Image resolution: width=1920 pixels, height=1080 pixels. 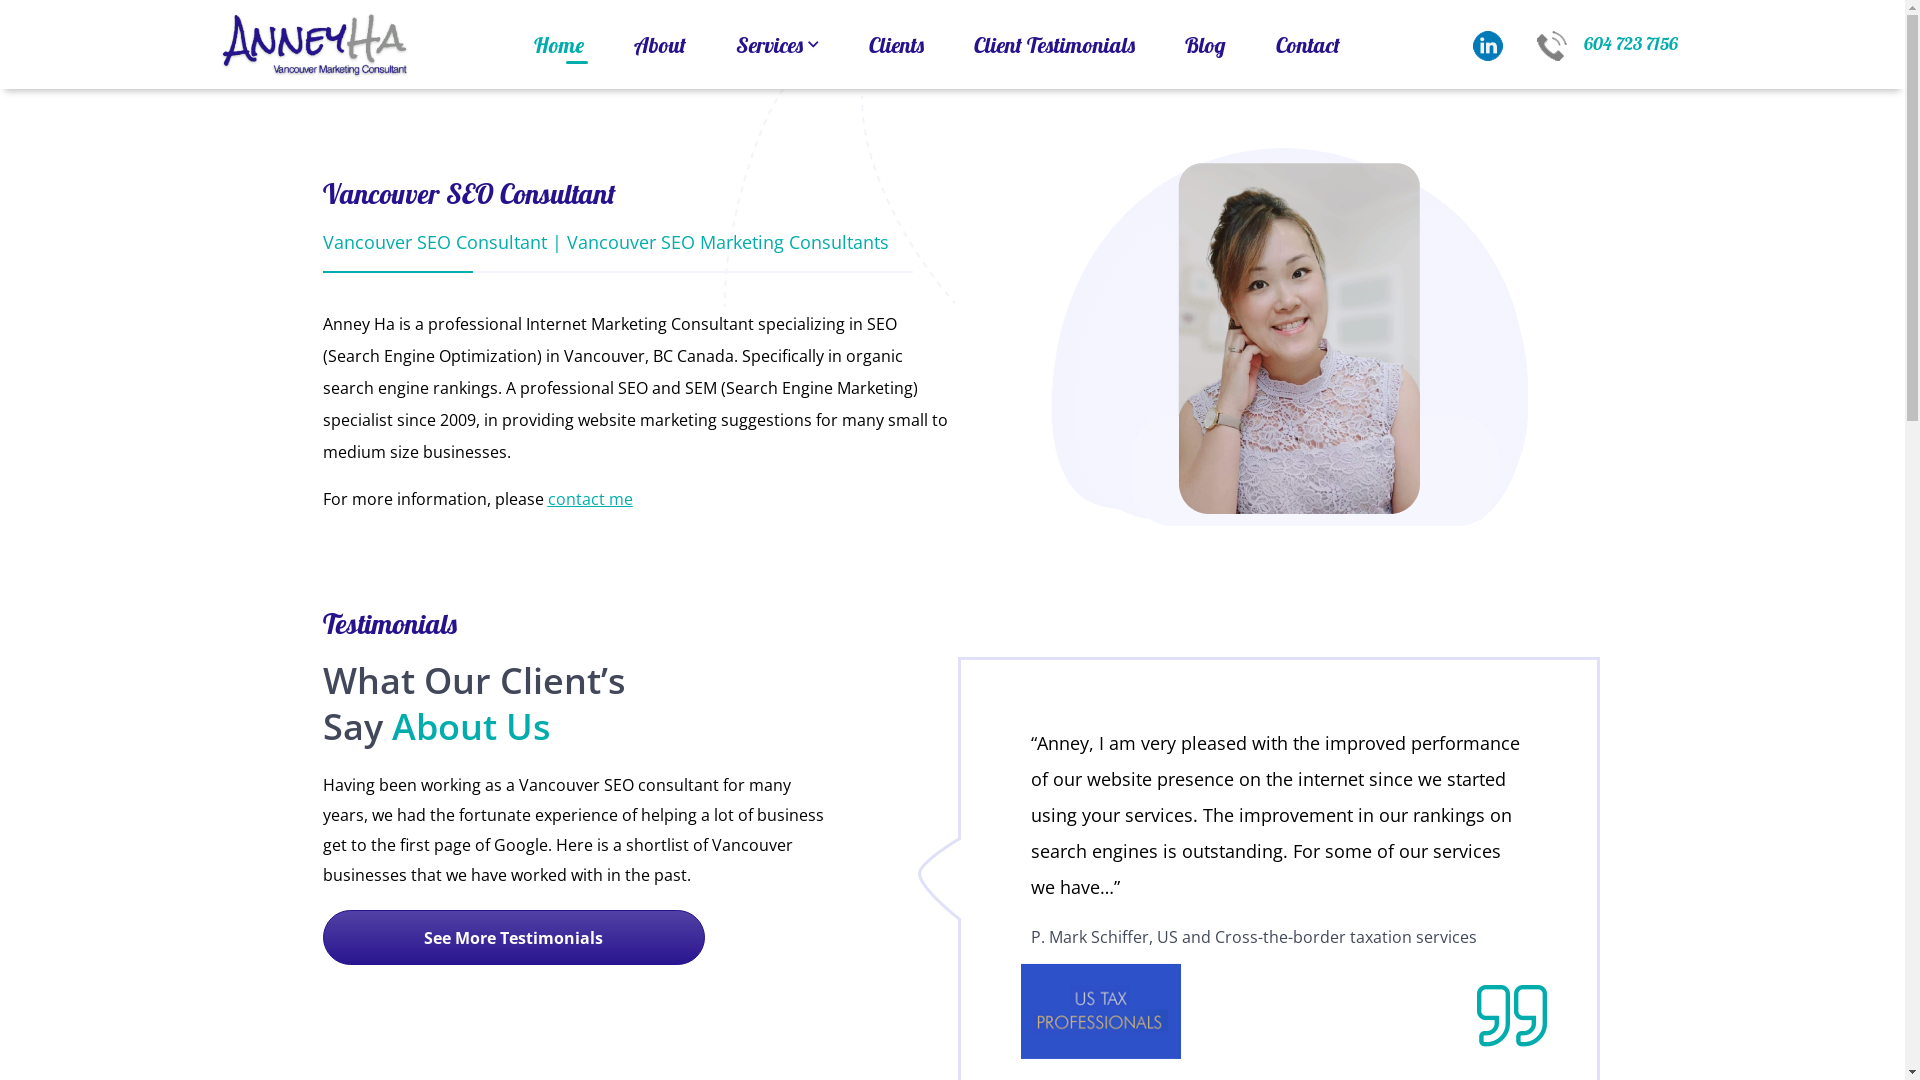 What do you see at coordinates (659, 45) in the screenshot?
I see `About` at bounding box center [659, 45].